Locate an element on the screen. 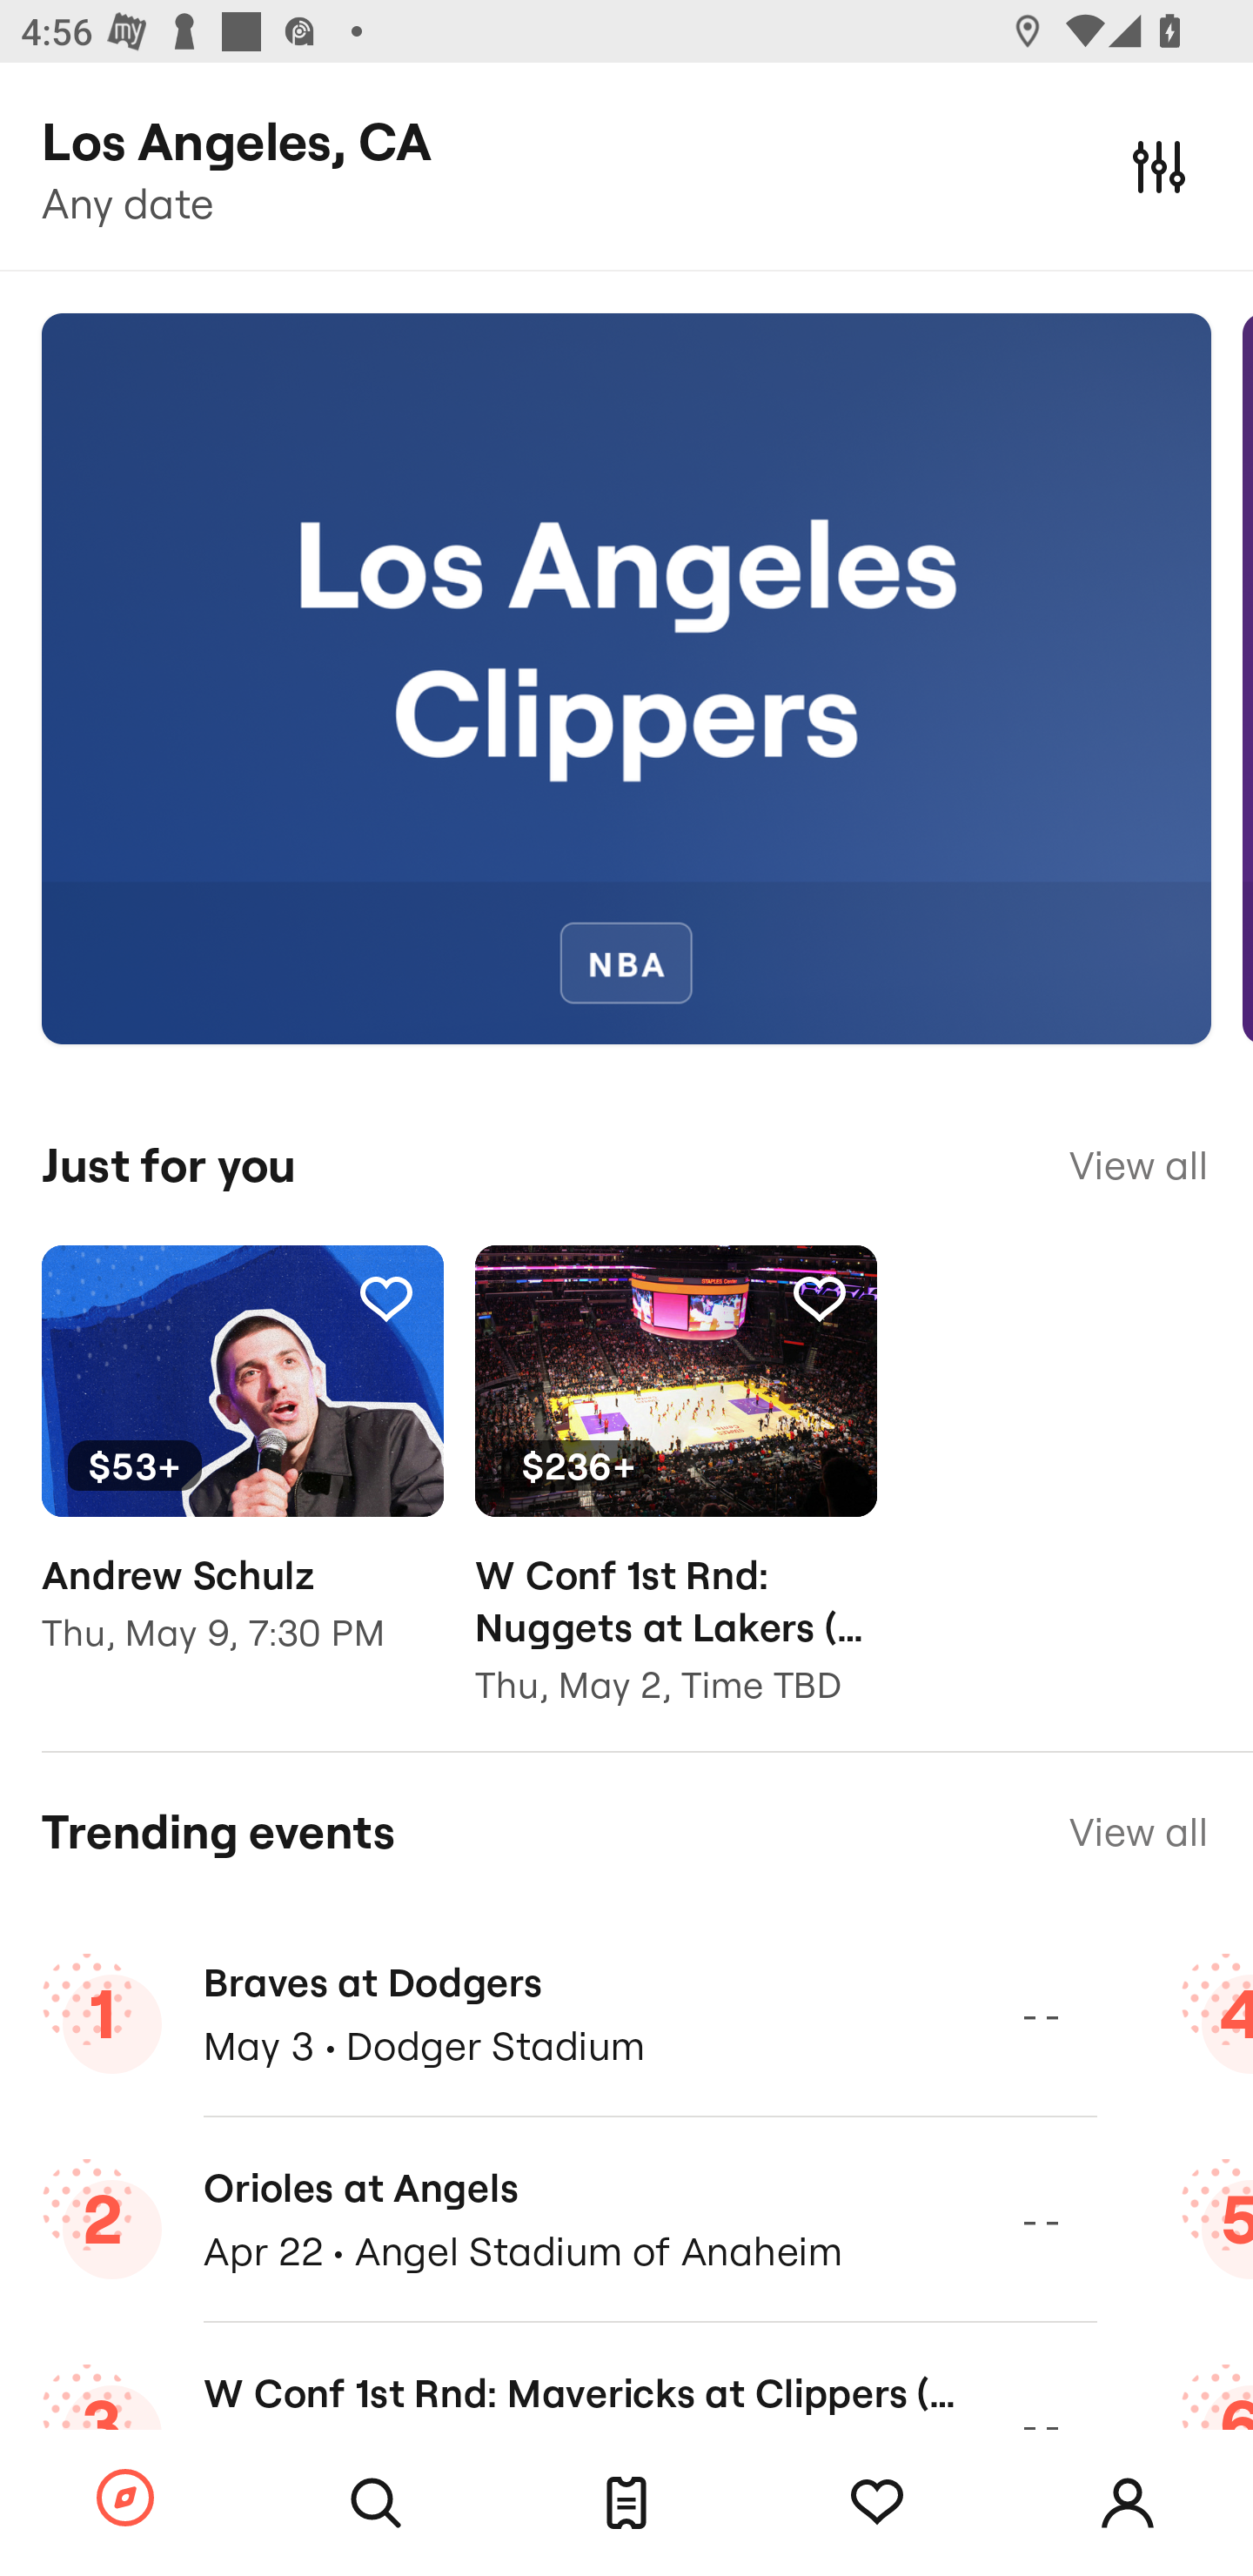 Image resolution: width=1253 pixels, height=2576 pixels. Browse is located at coordinates (125, 2499).